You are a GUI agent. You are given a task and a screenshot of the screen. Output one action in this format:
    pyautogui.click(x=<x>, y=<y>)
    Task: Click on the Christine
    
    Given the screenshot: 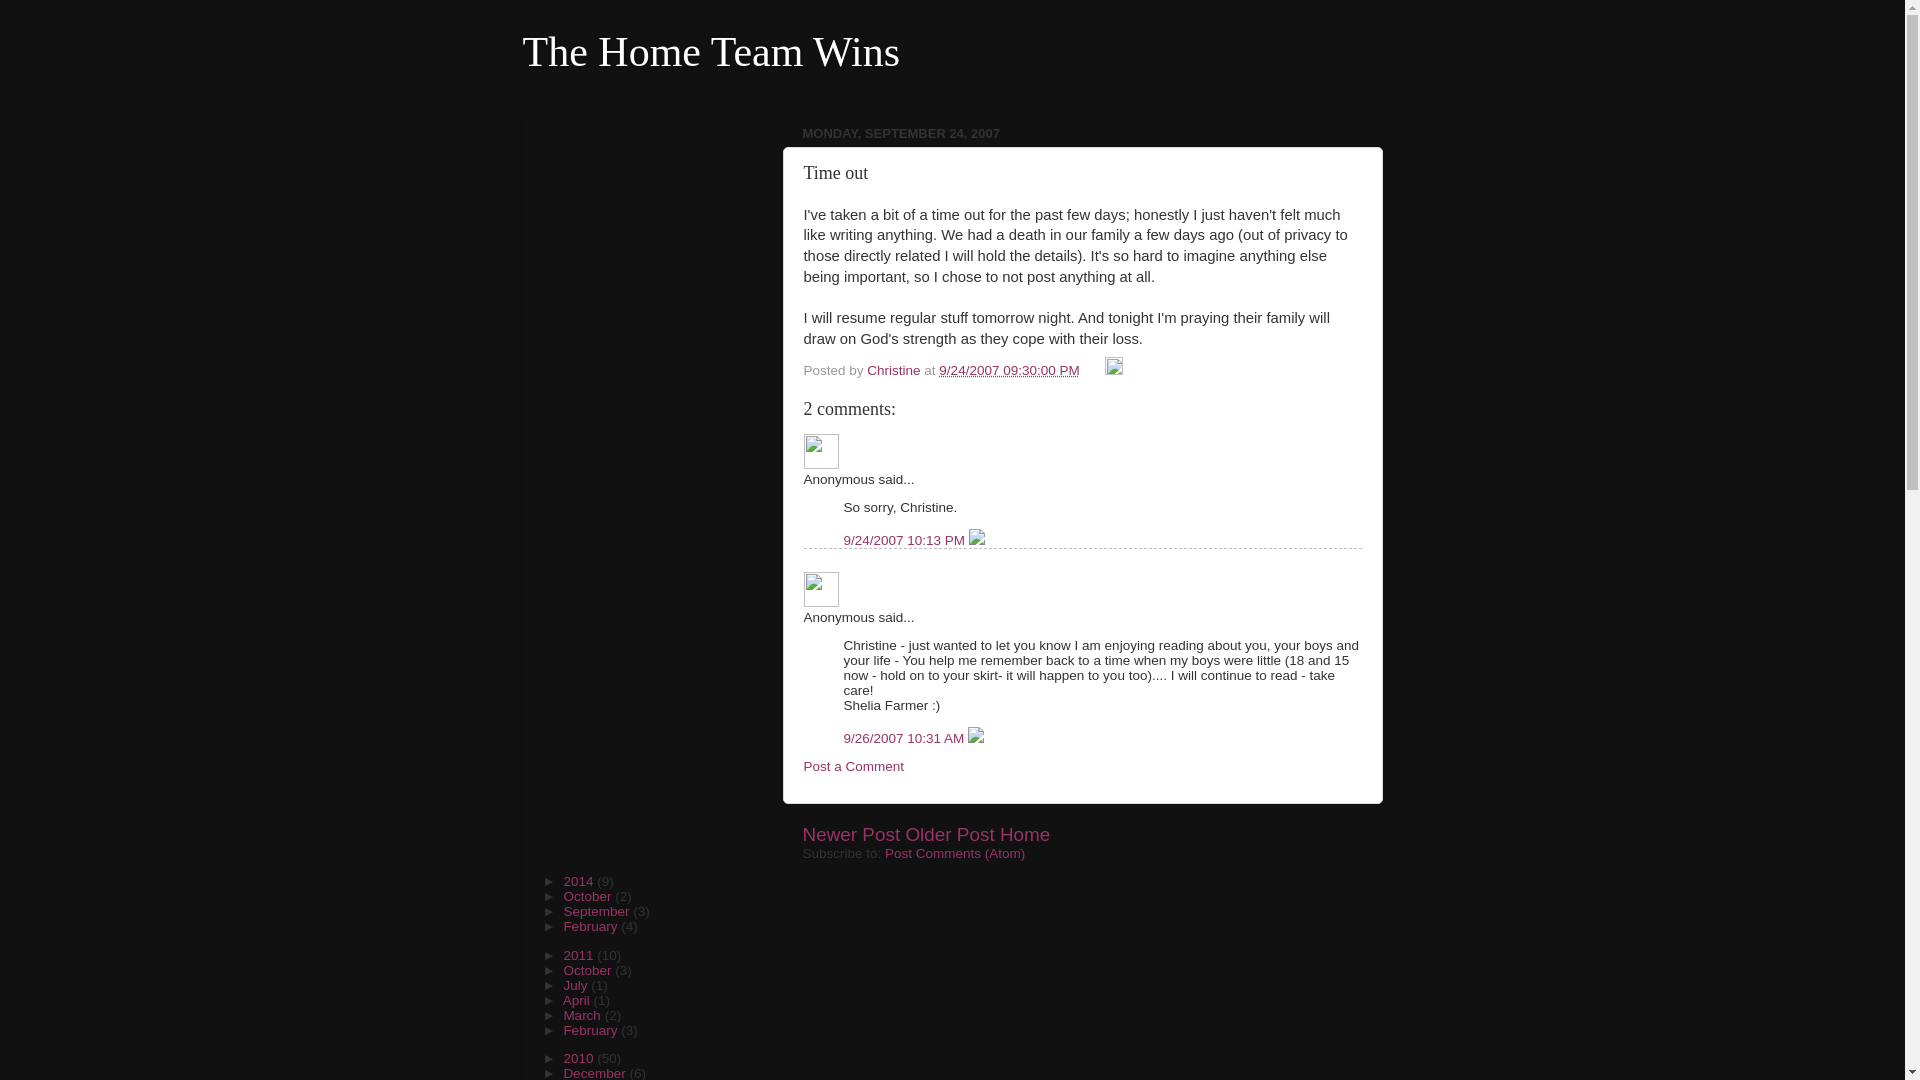 What is the action you would take?
    pyautogui.click(x=895, y=370)
    